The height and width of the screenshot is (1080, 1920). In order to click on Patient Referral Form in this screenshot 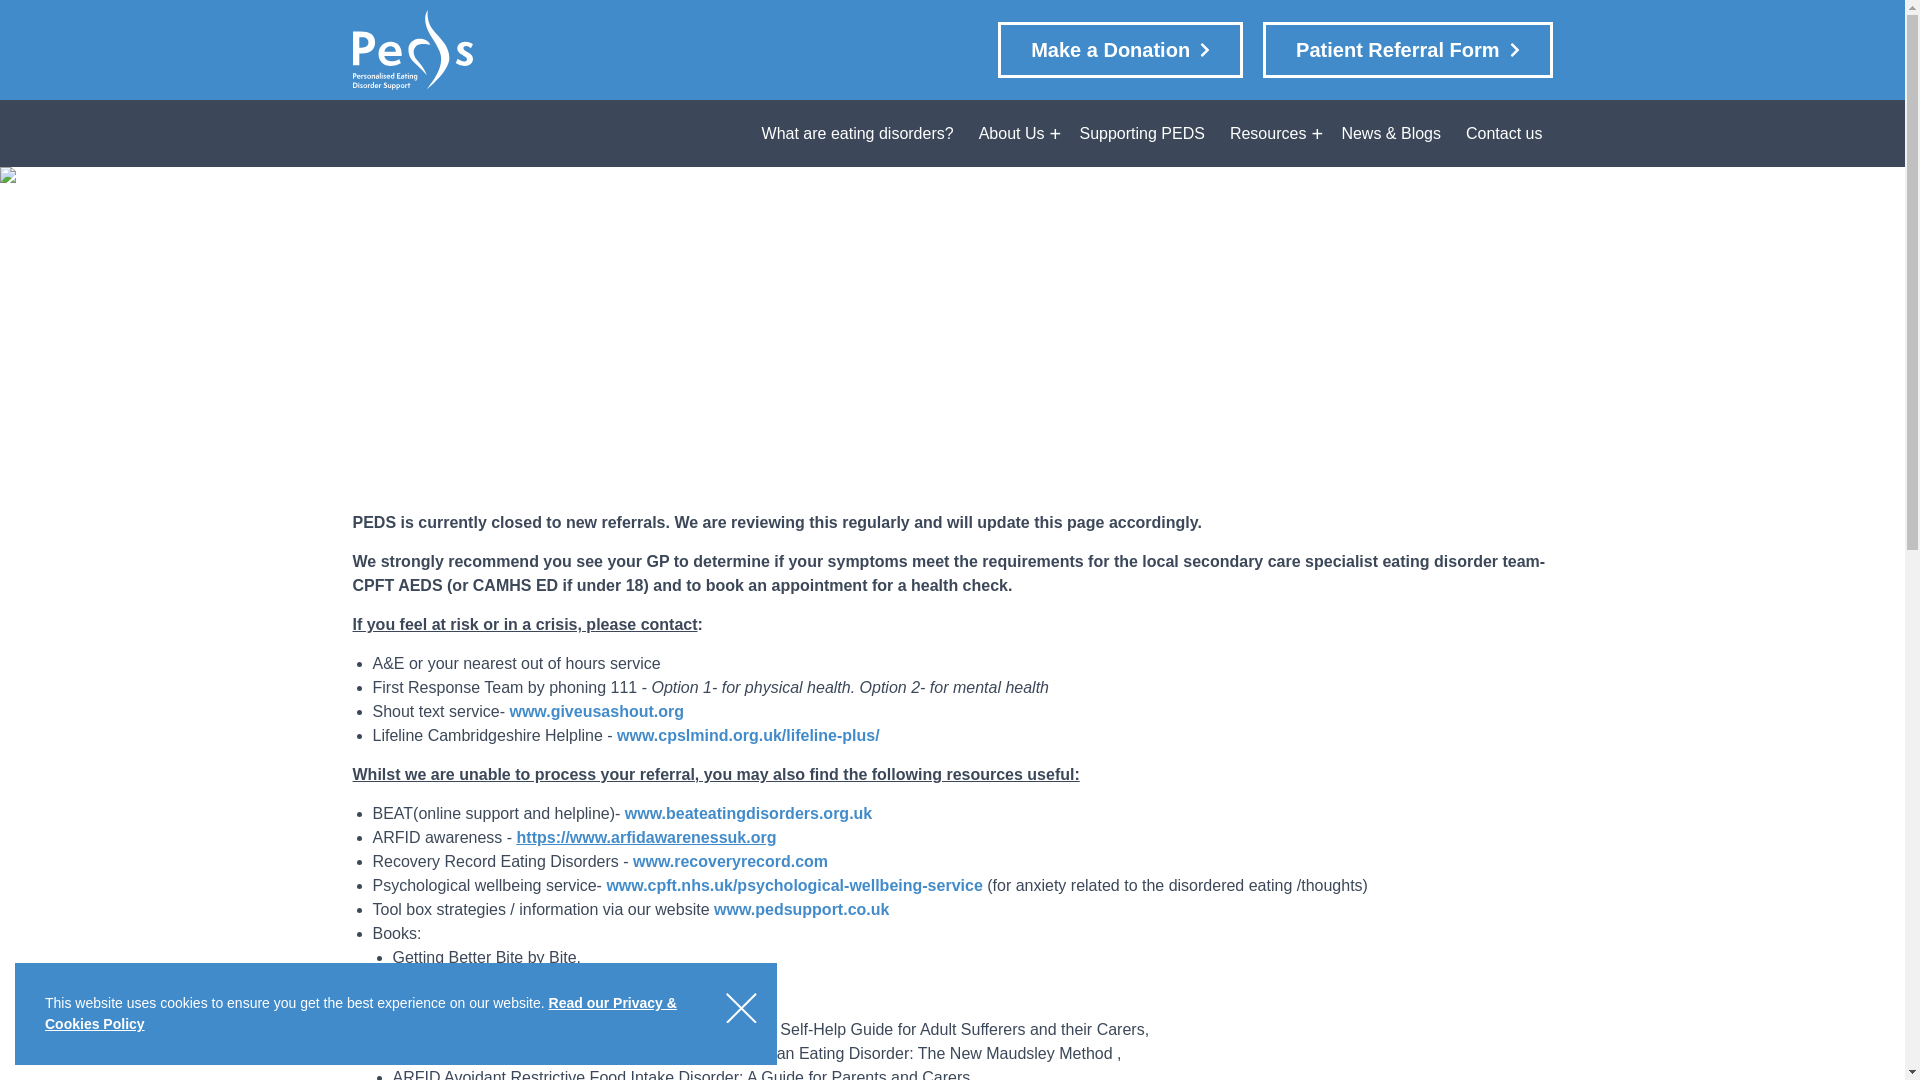, I will do `click(801, 909)`.